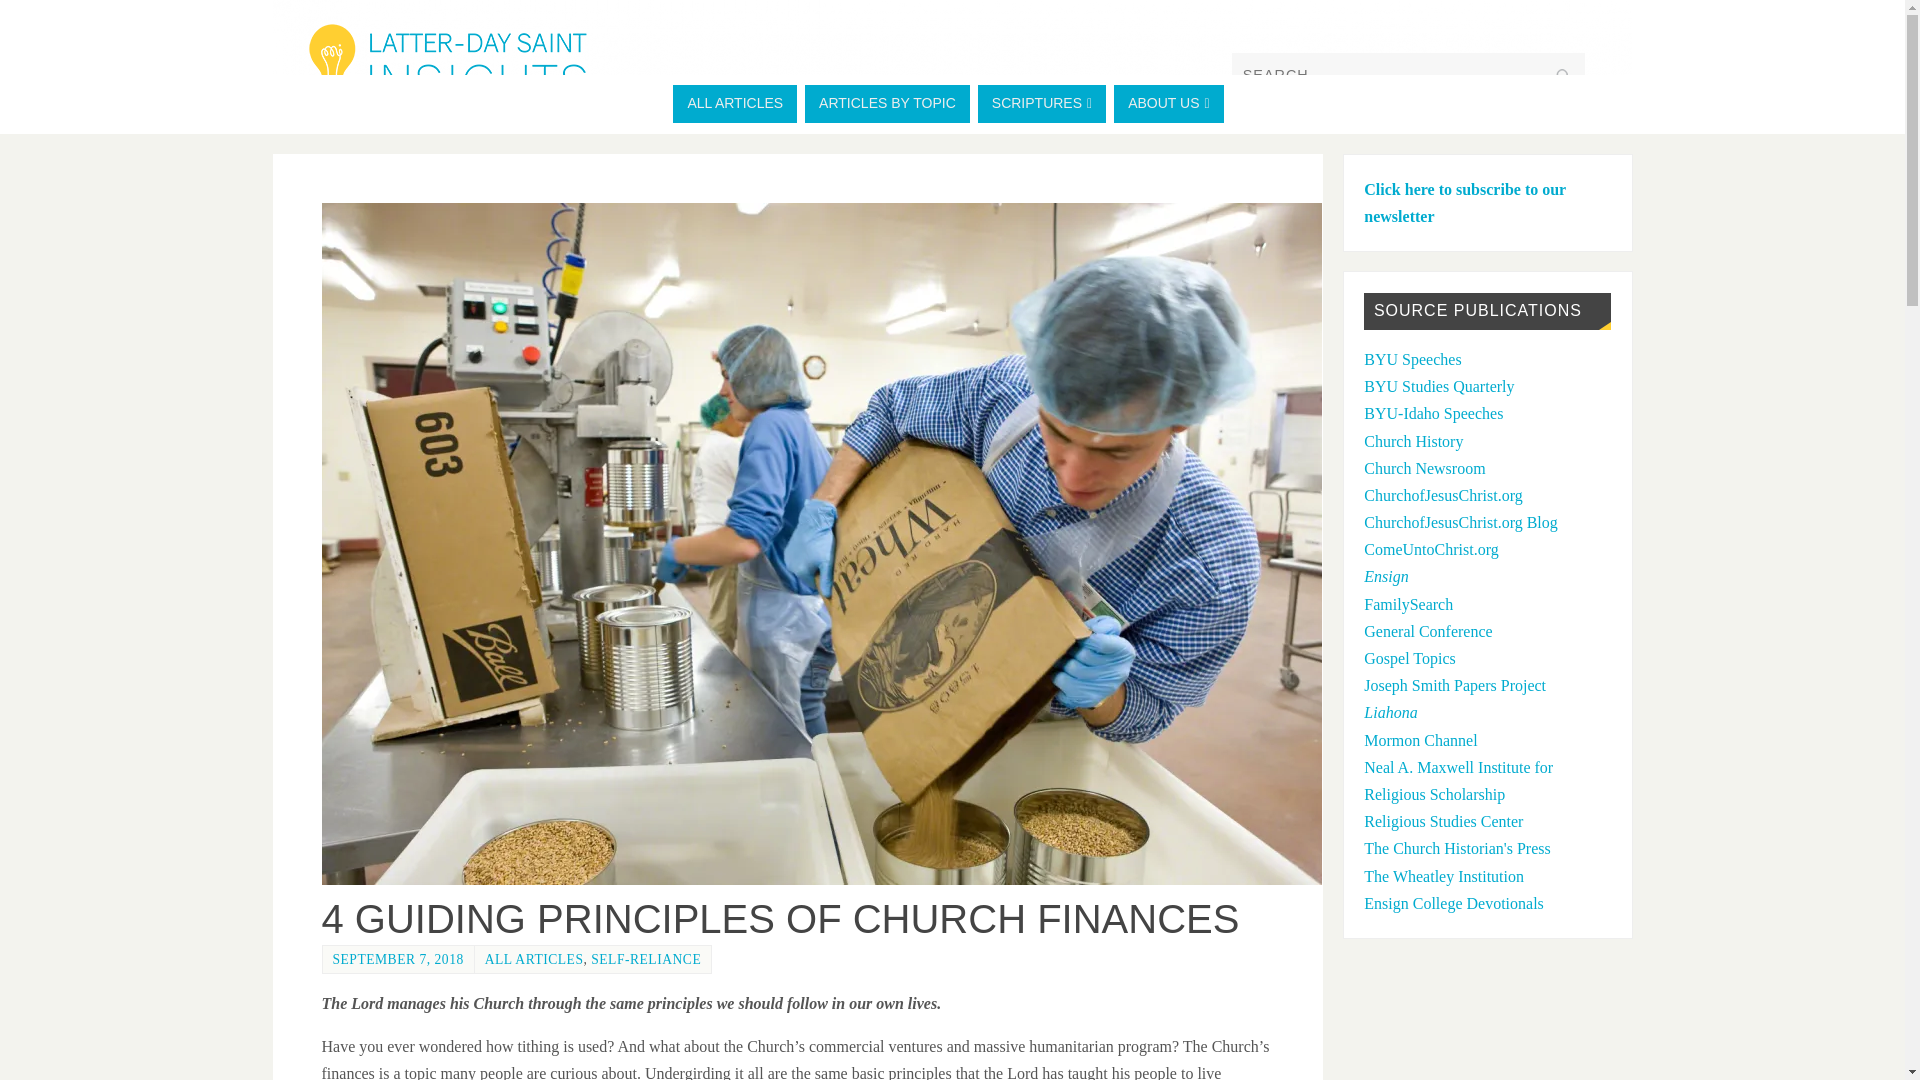  Describe the element at coordinates (397, 958) in the screenshot. I see `SEPTEMBER 7, 2018` at that location.